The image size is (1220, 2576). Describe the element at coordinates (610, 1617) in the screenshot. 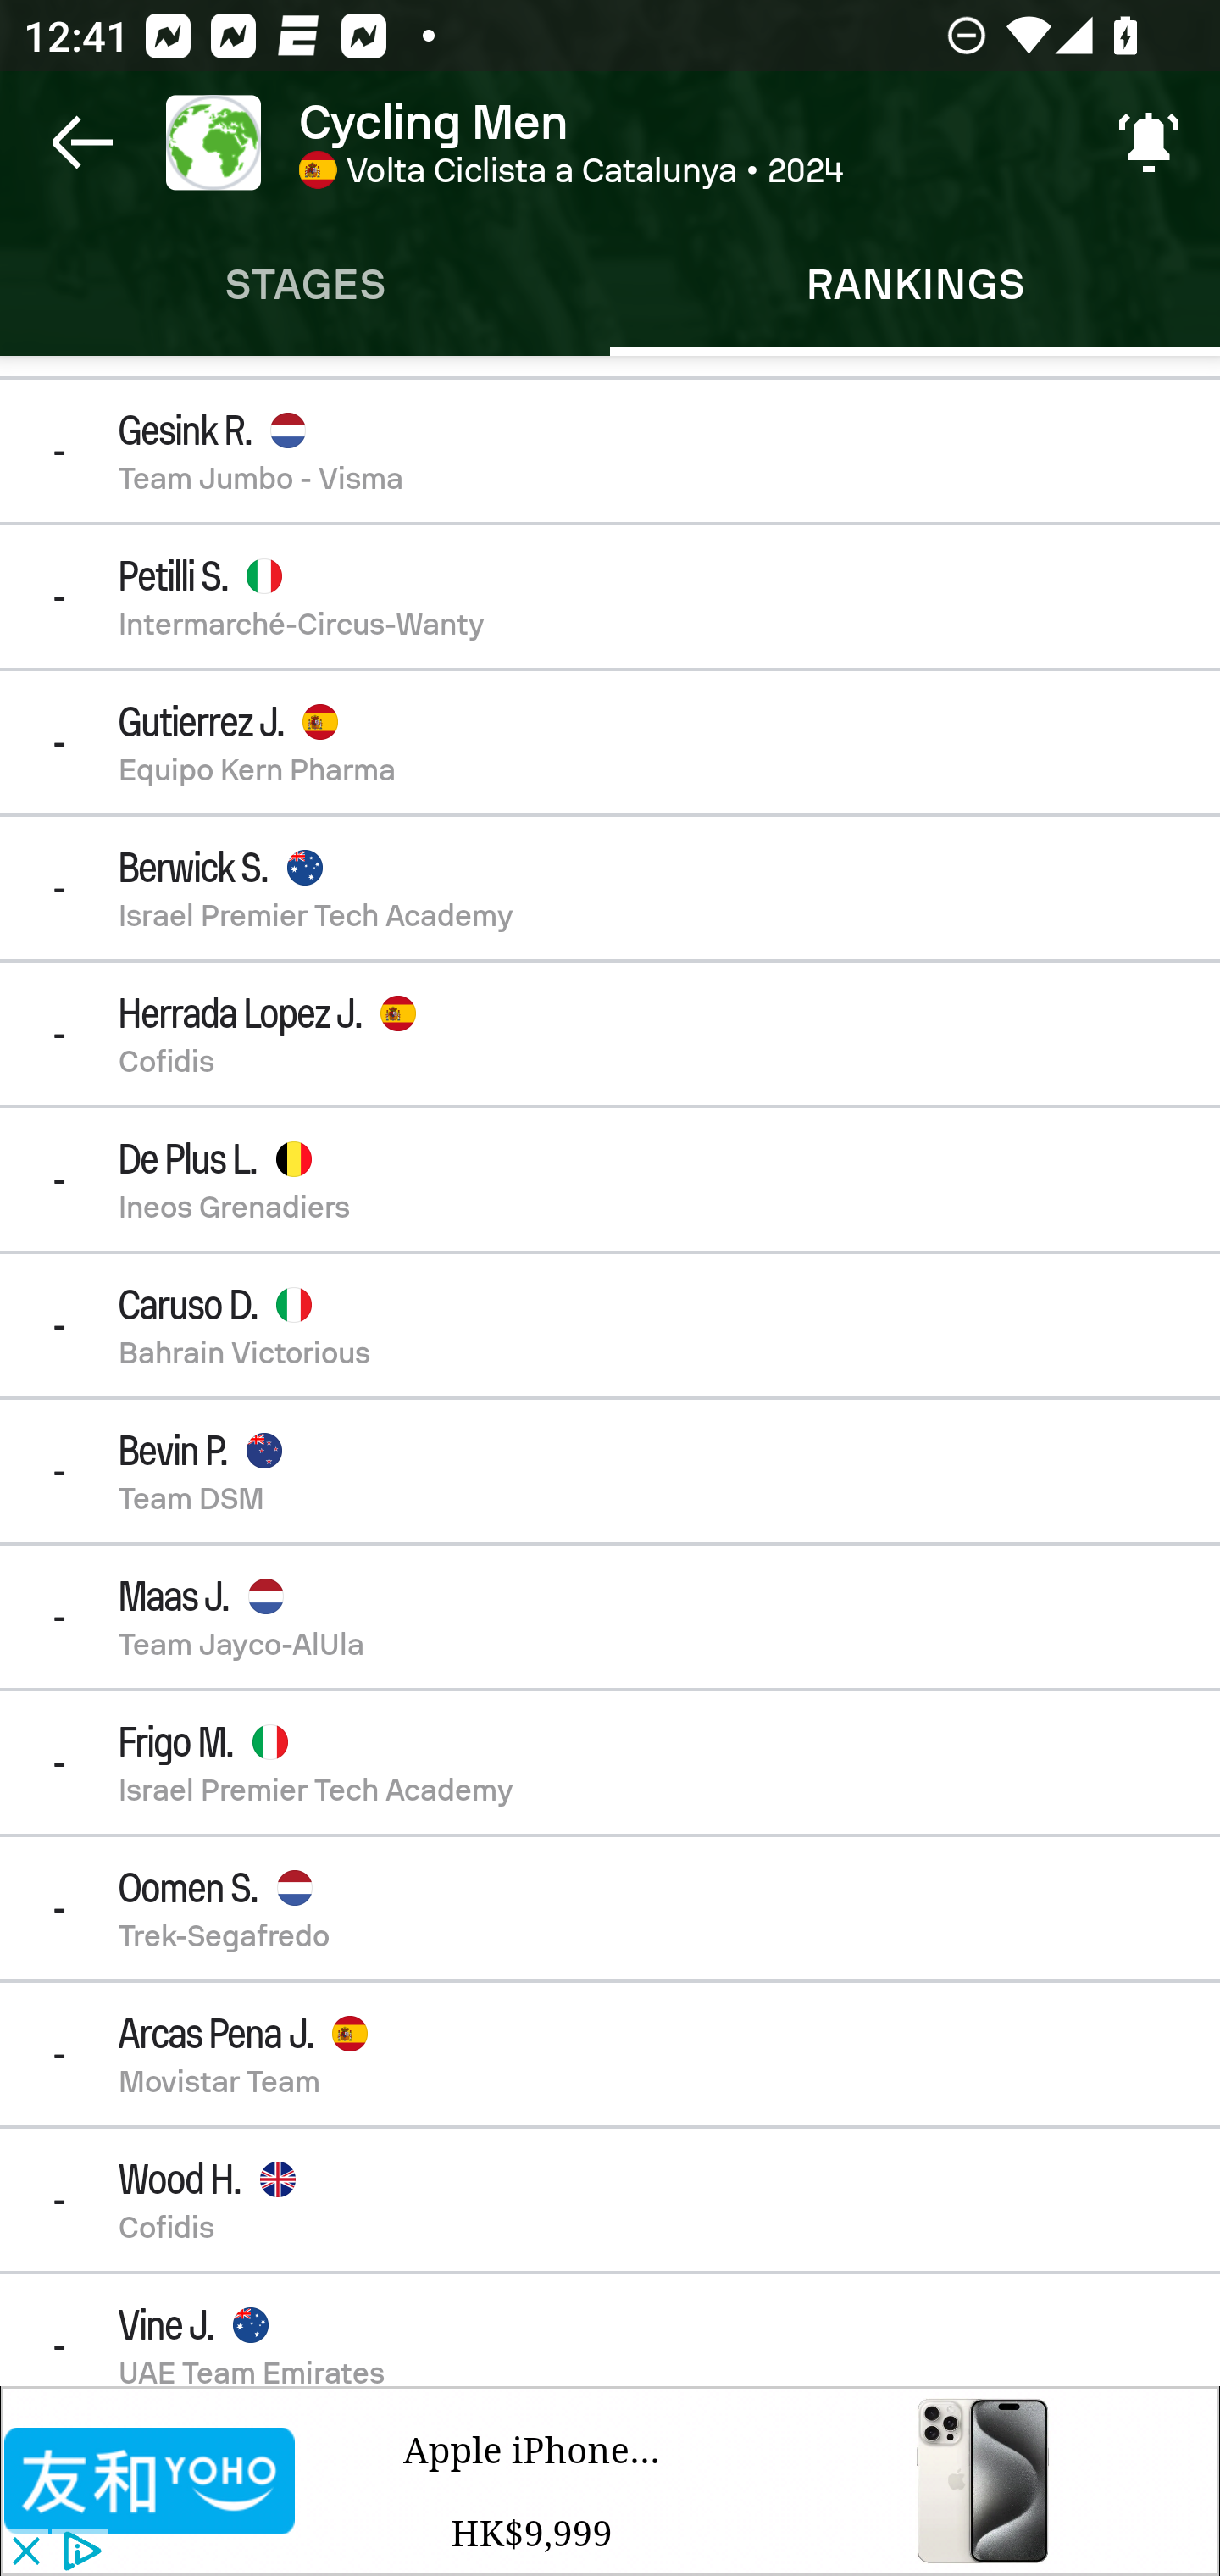

I see `- Maas J. Team Jayco-AlUla` at that location.